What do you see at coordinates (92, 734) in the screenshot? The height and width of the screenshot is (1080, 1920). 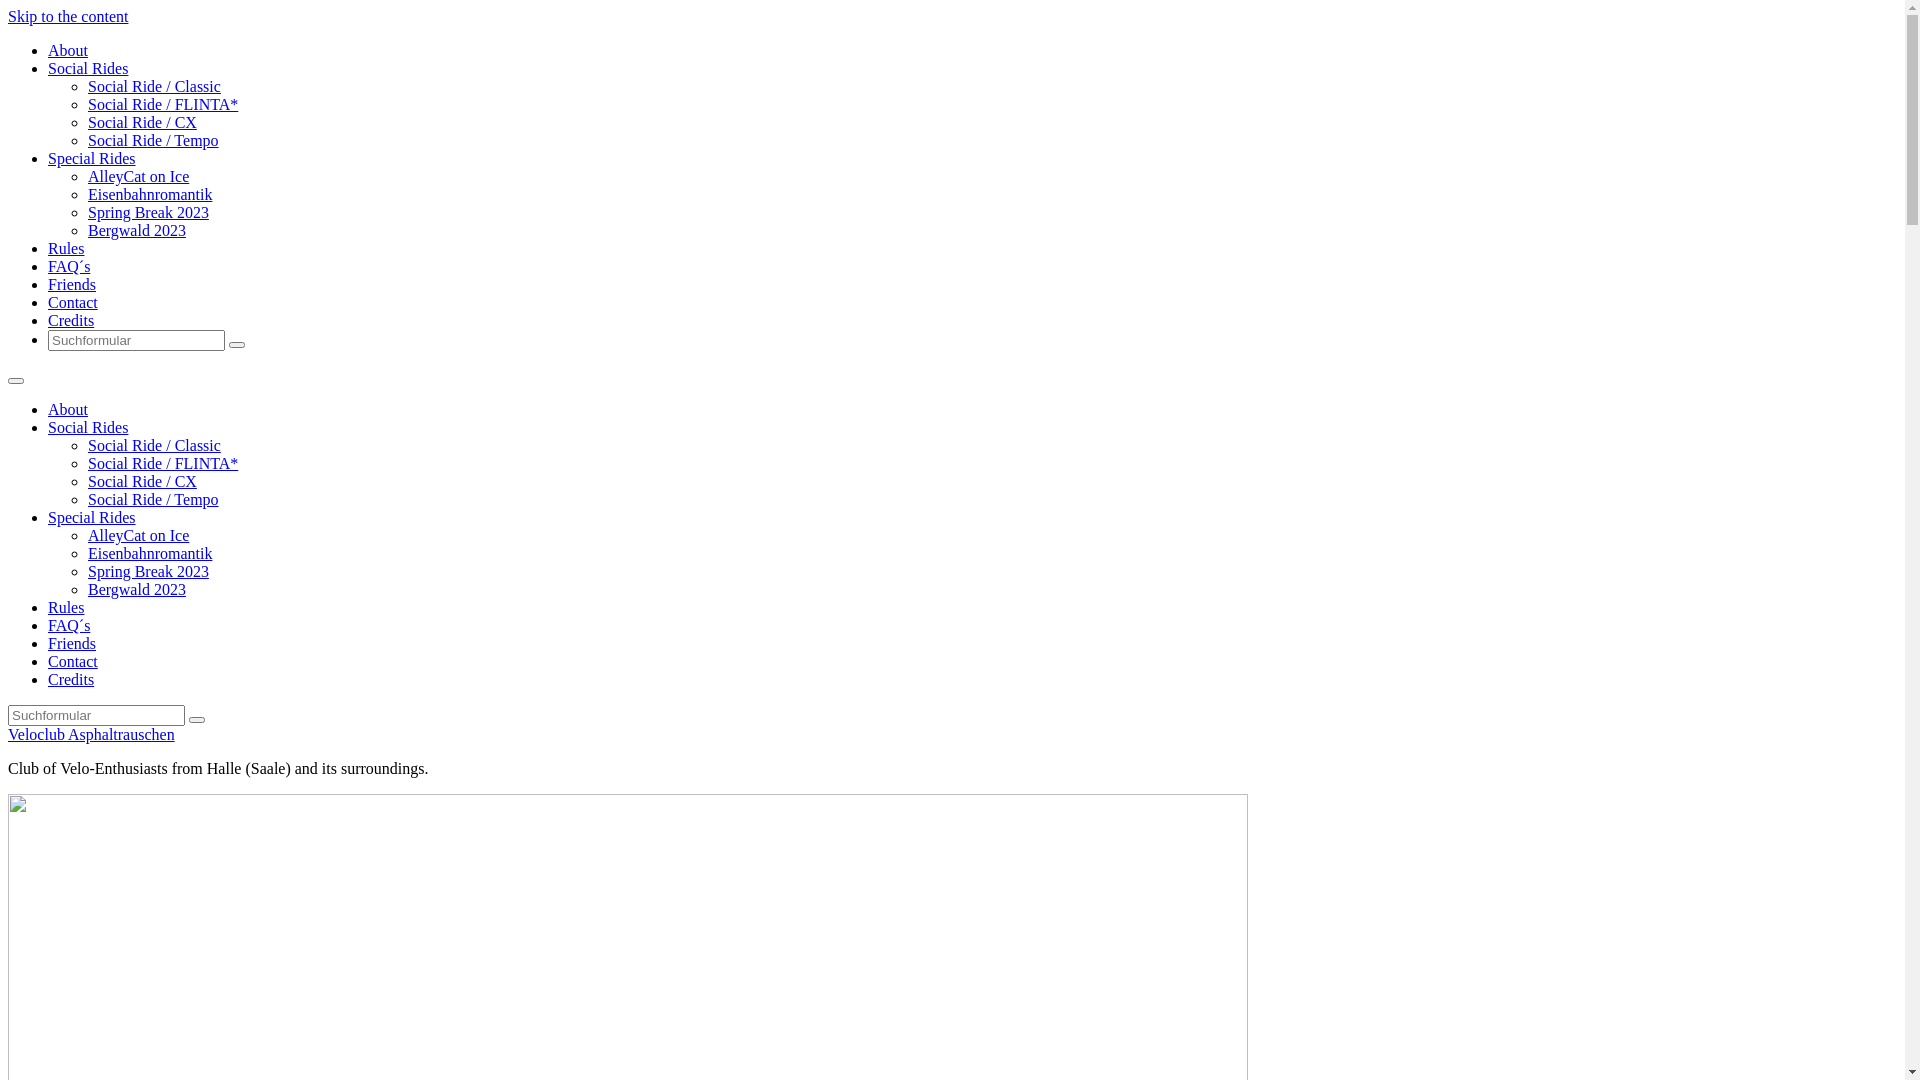 I see `Veloclub Asphaltrauschen` at bounding box center [92, 734].